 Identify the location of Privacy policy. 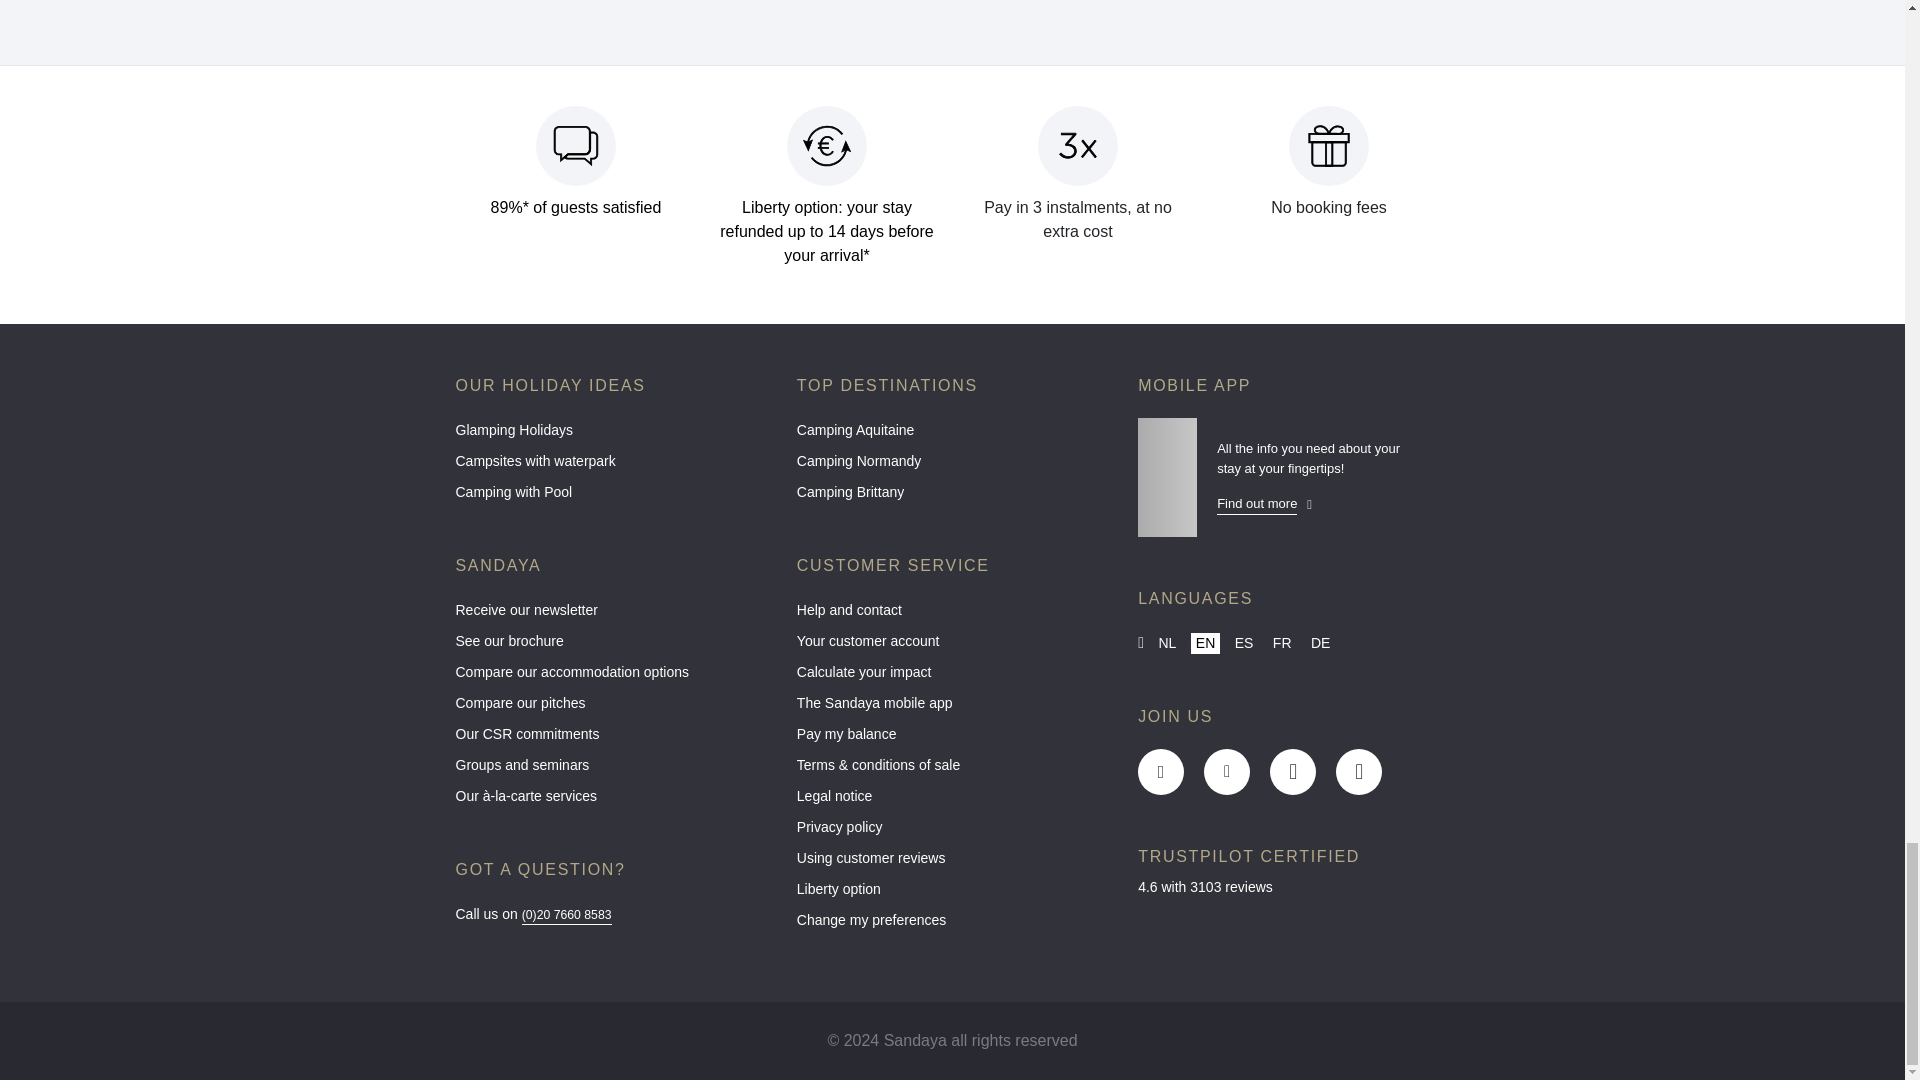
(952, 832).